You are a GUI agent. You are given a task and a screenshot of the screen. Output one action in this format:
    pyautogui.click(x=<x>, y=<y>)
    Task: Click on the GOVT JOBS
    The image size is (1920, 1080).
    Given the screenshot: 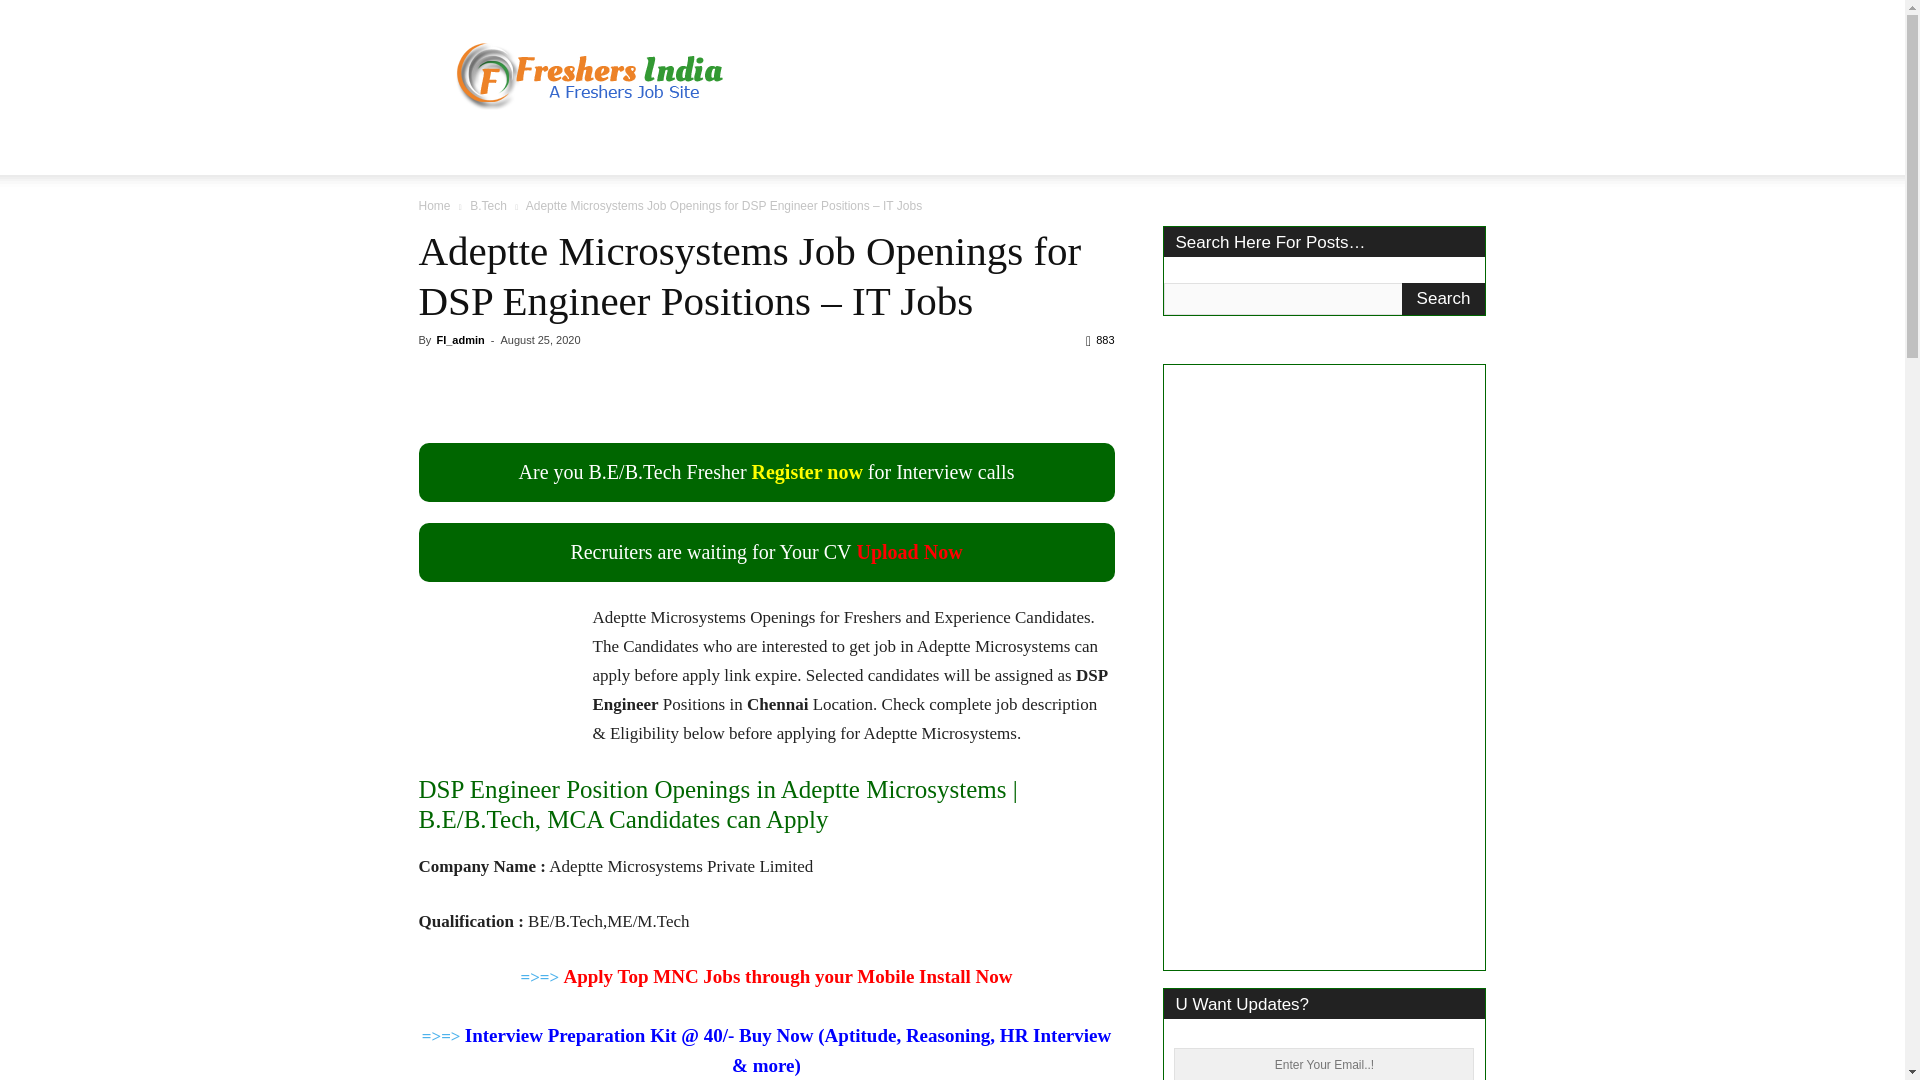 What is the action you would take?
    pyautogui.click(x=635, y=150)
    